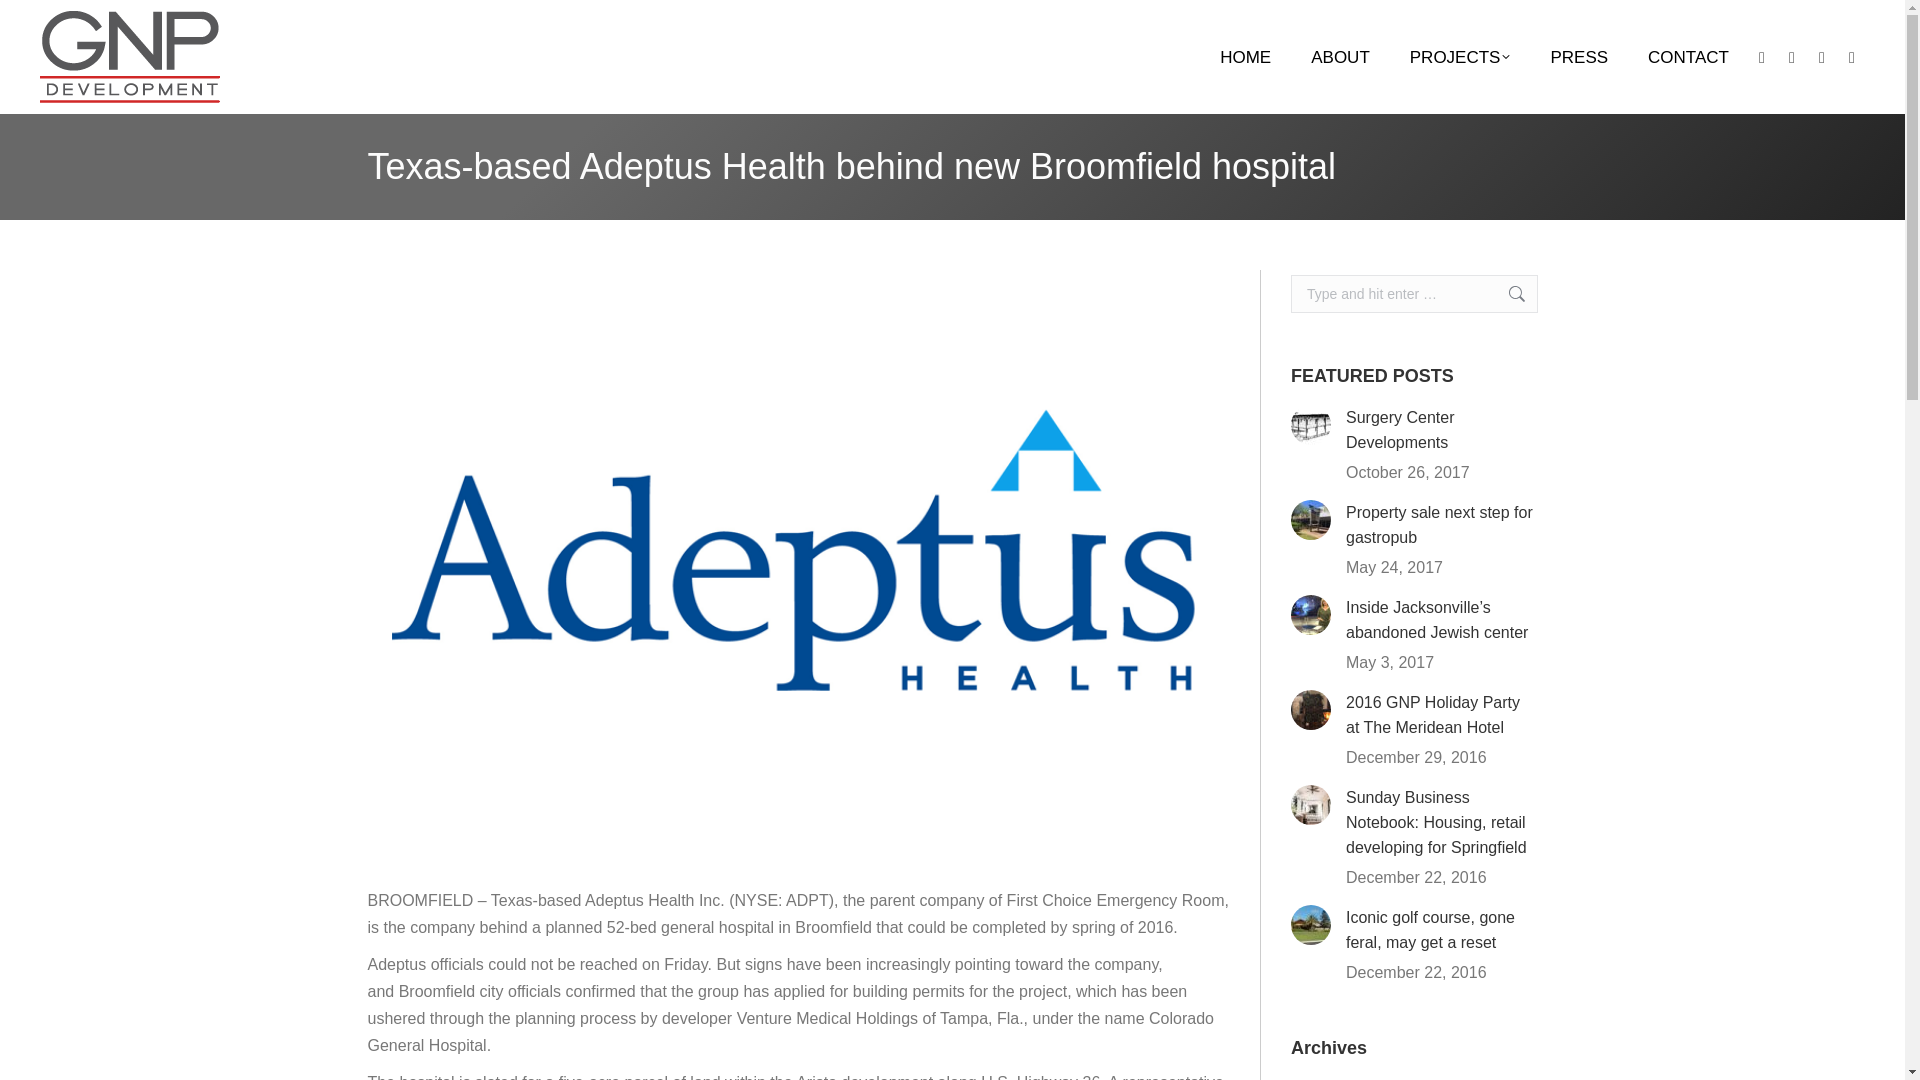  I want to click on CONTACT, so click(1688, 58).